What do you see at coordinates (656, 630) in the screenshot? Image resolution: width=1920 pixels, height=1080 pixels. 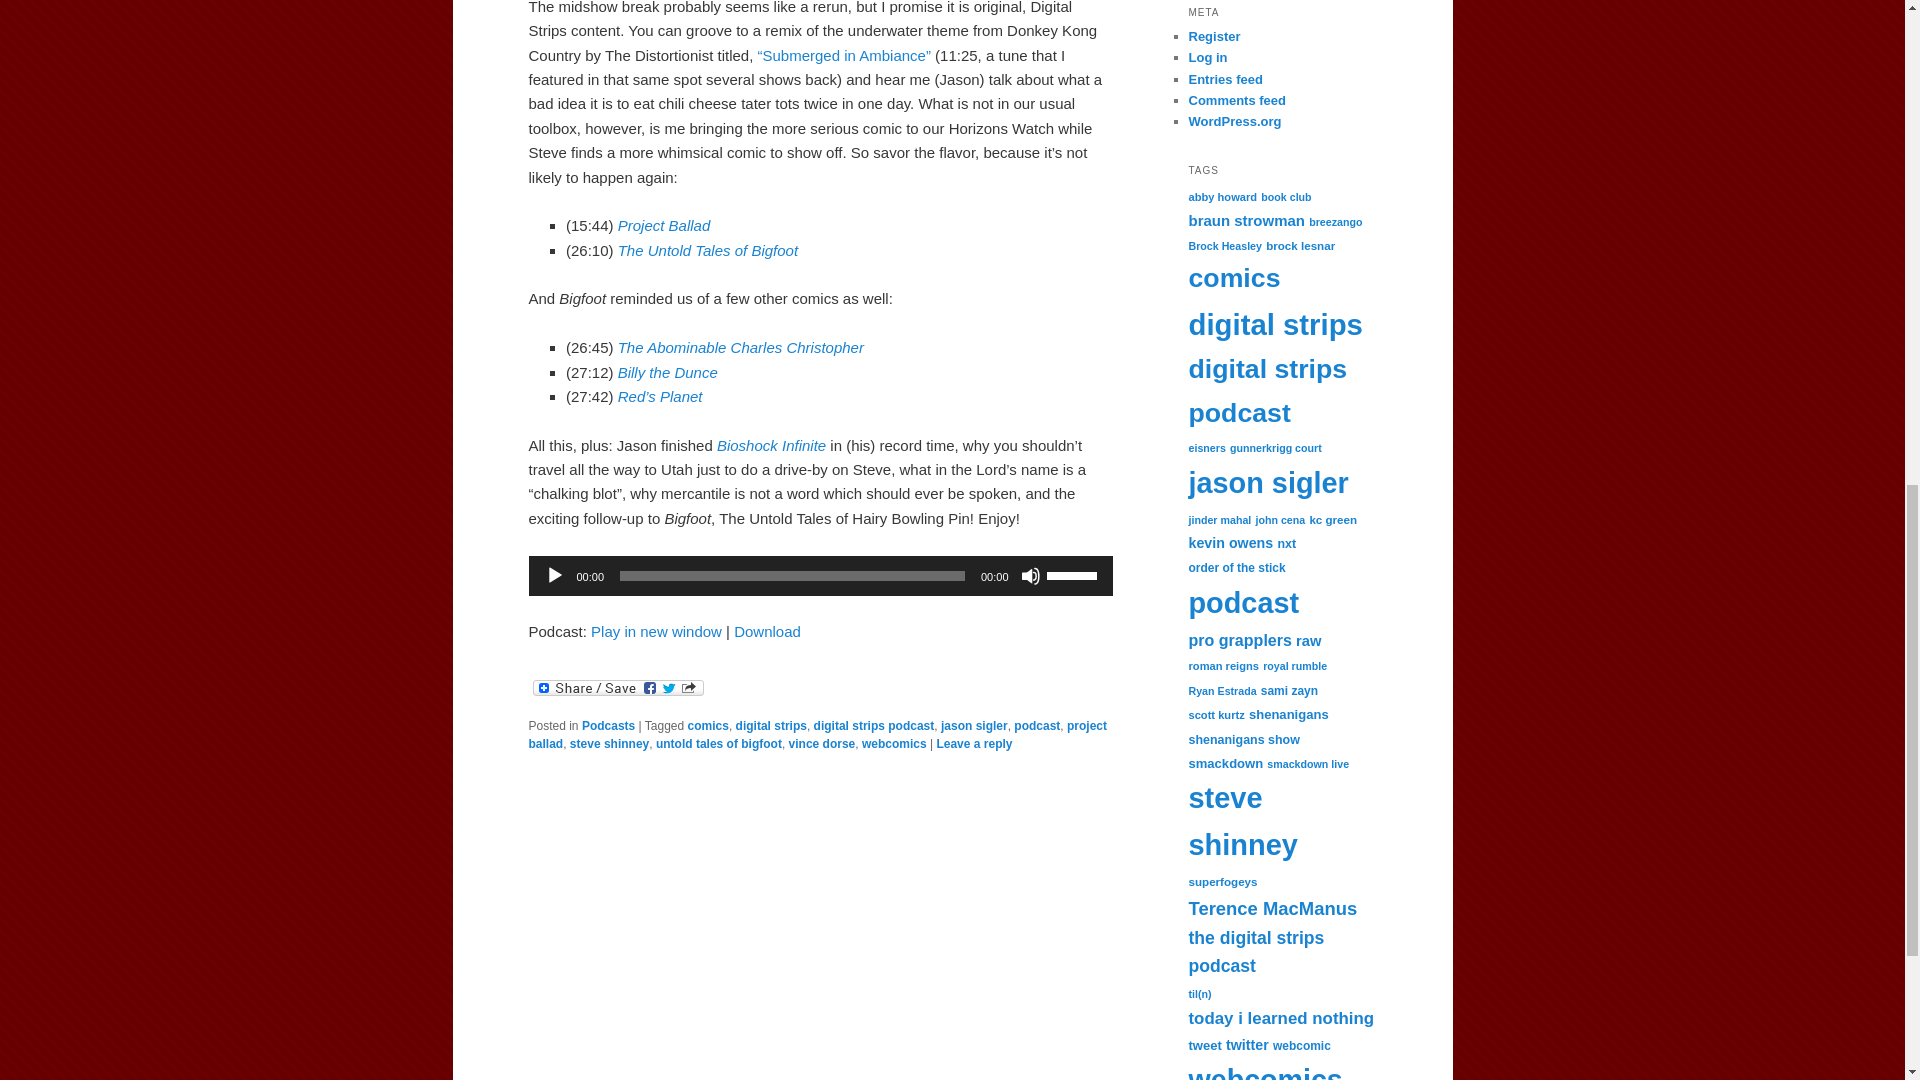 I see `Play in new window` at bounding box center [656, 630].